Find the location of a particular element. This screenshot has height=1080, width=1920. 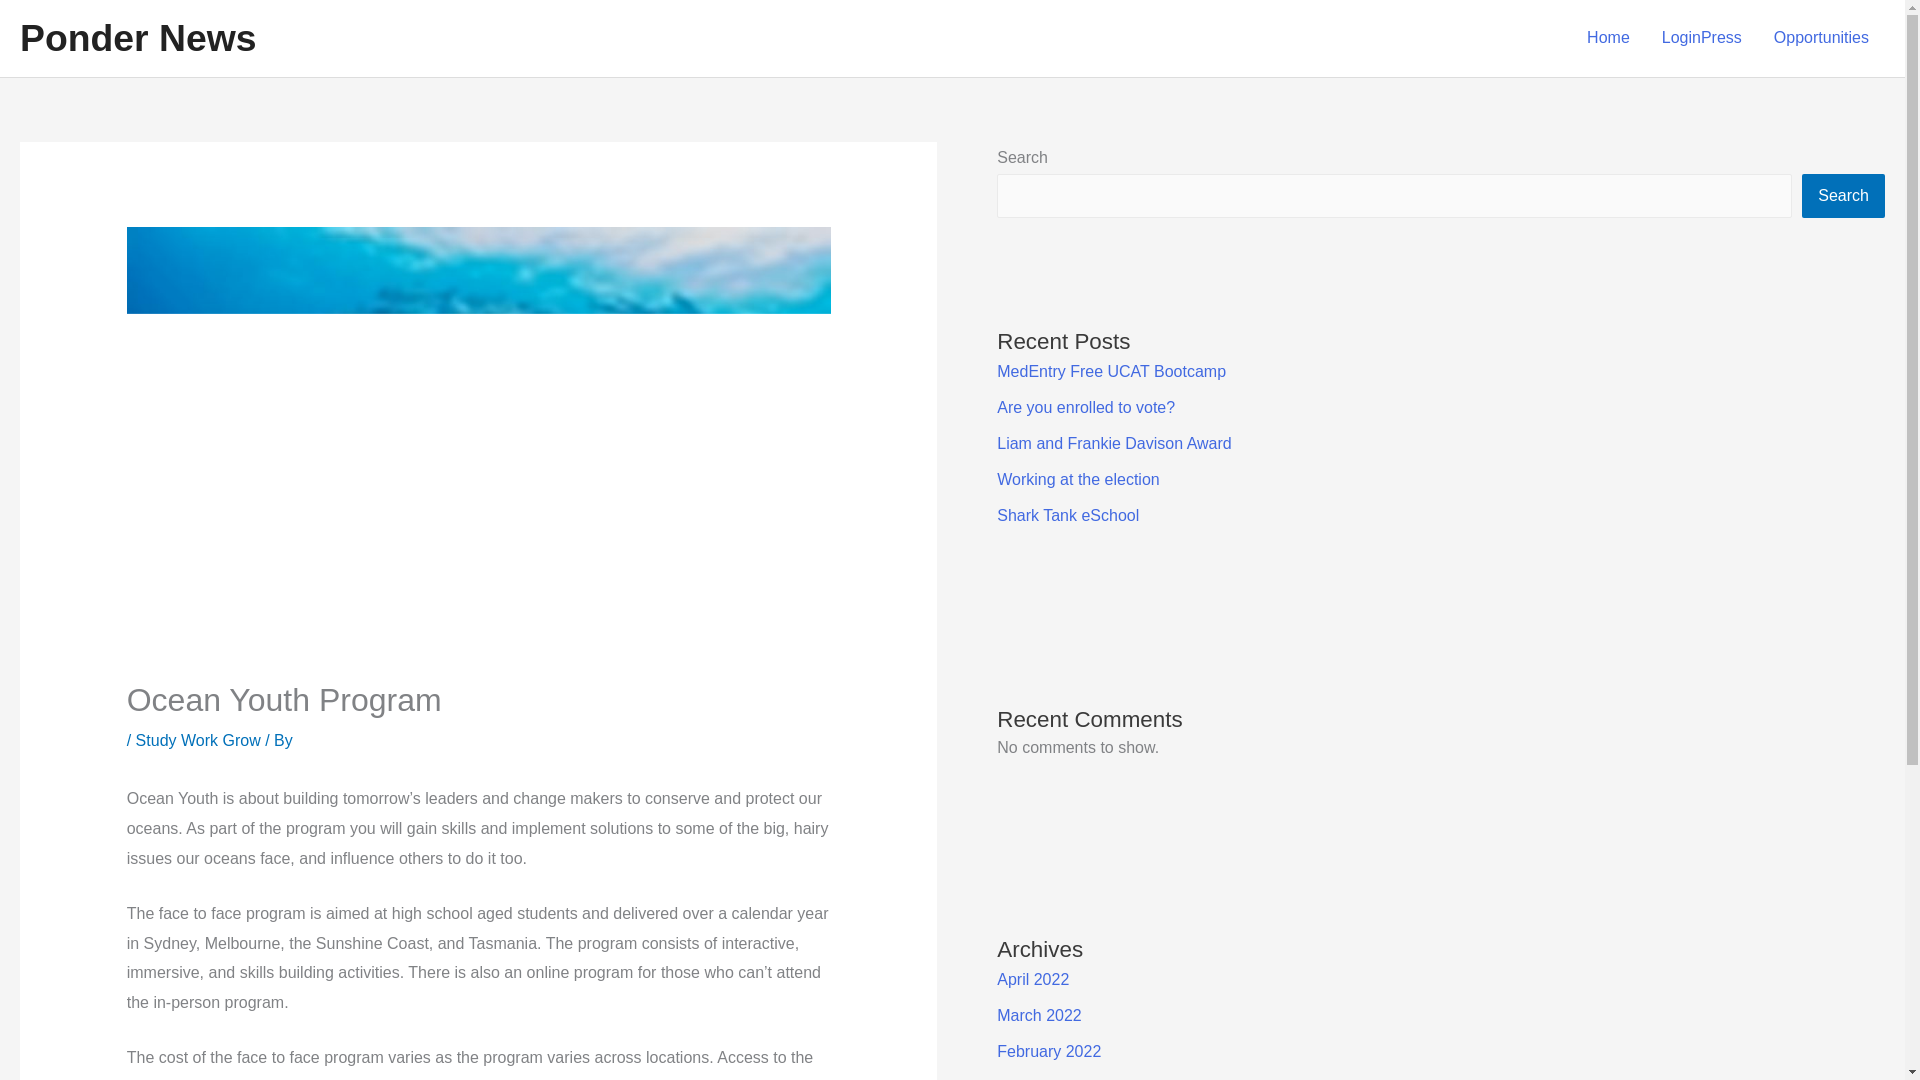

Search is located at coordinates (1844, 196).